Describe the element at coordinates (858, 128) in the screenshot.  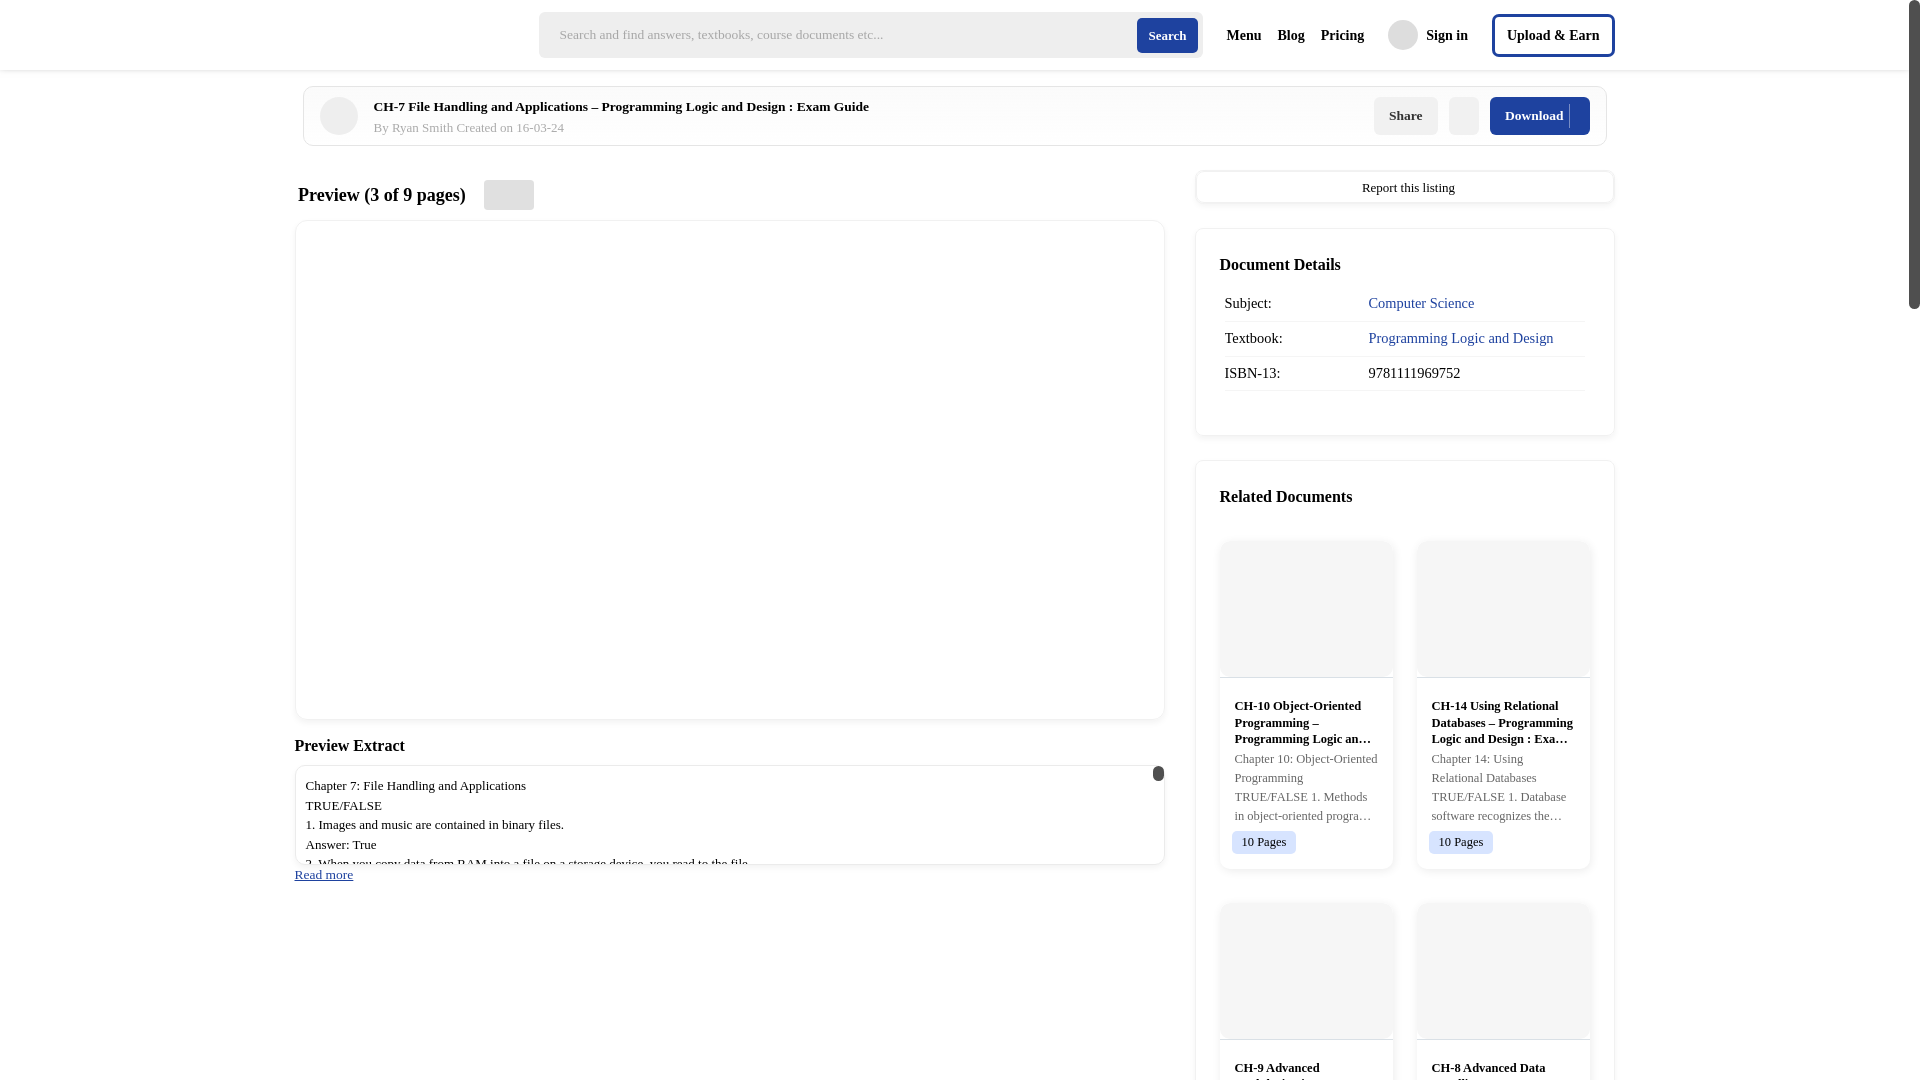
I see `person` at that location.